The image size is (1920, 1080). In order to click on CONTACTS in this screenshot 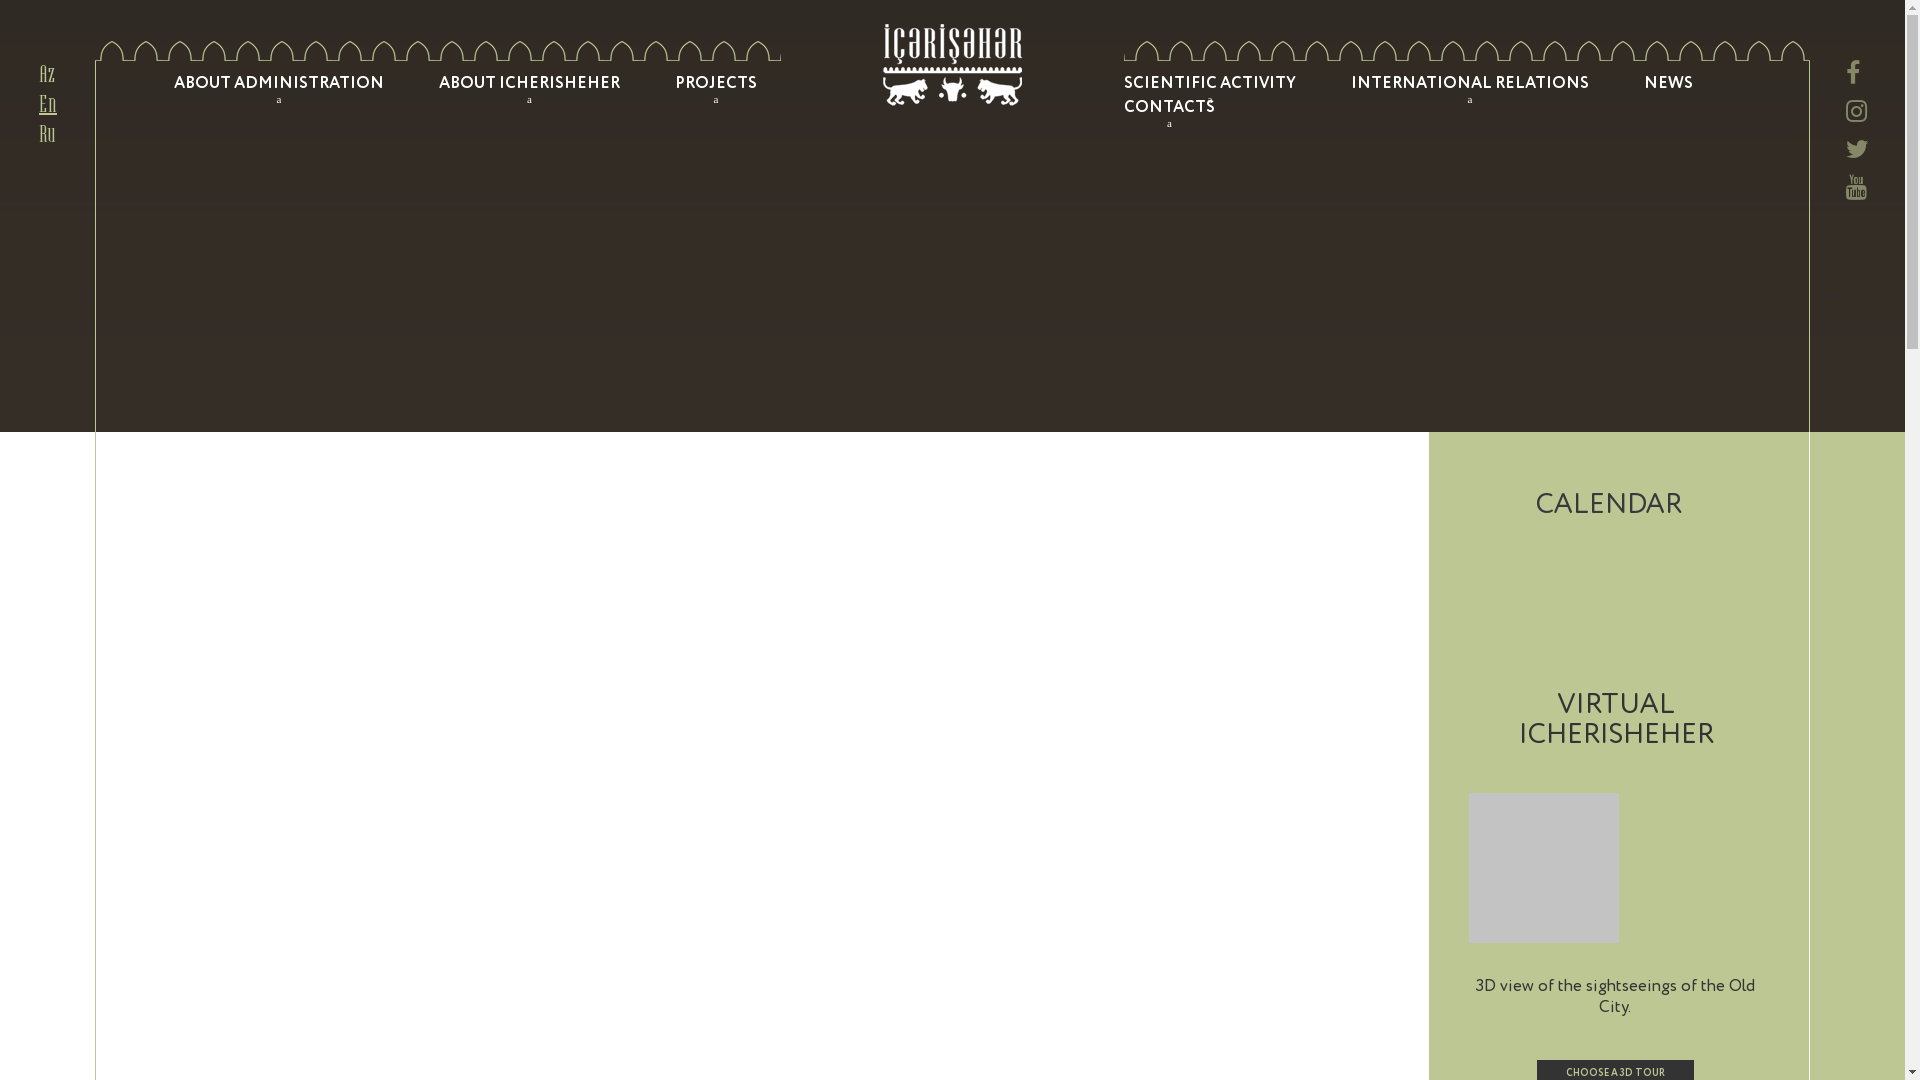, I will do `click(1170, 108)`.